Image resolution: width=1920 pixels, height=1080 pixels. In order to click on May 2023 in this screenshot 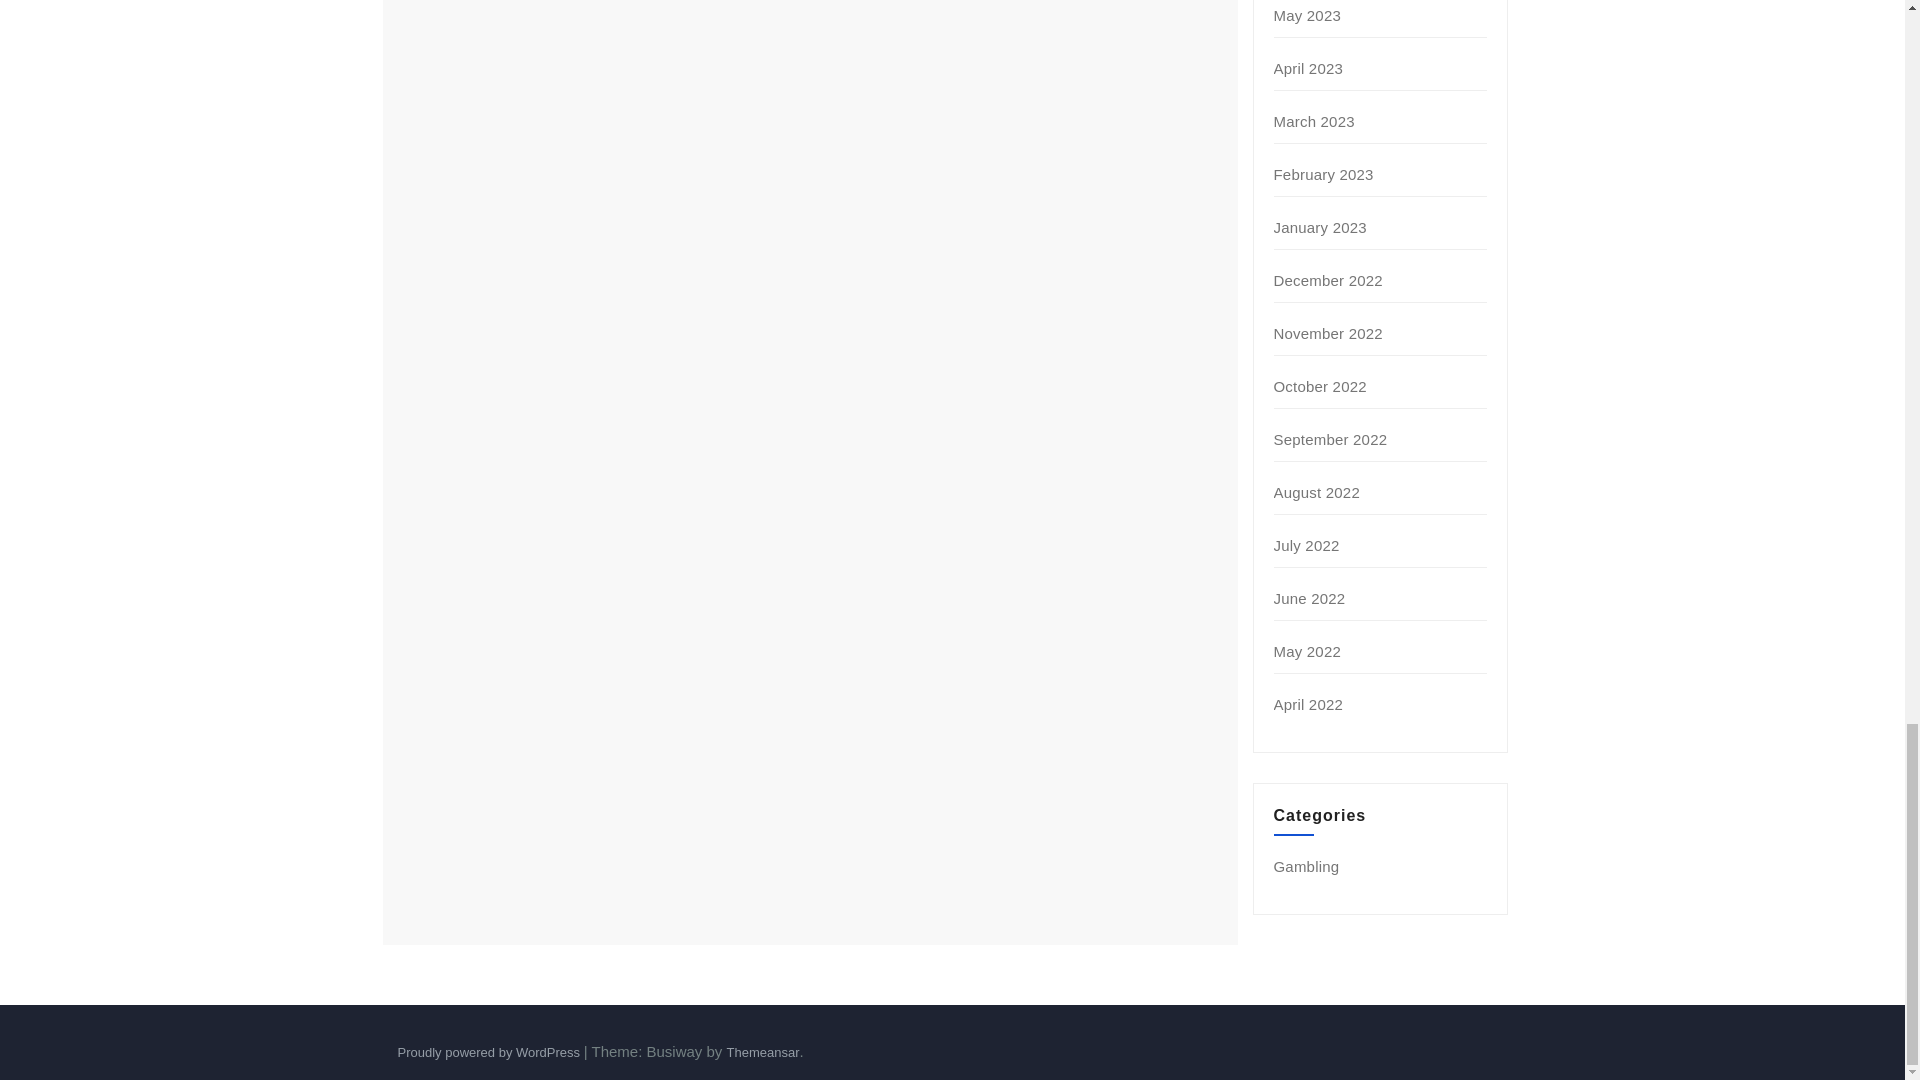, I will do `click(1307, 14)`.